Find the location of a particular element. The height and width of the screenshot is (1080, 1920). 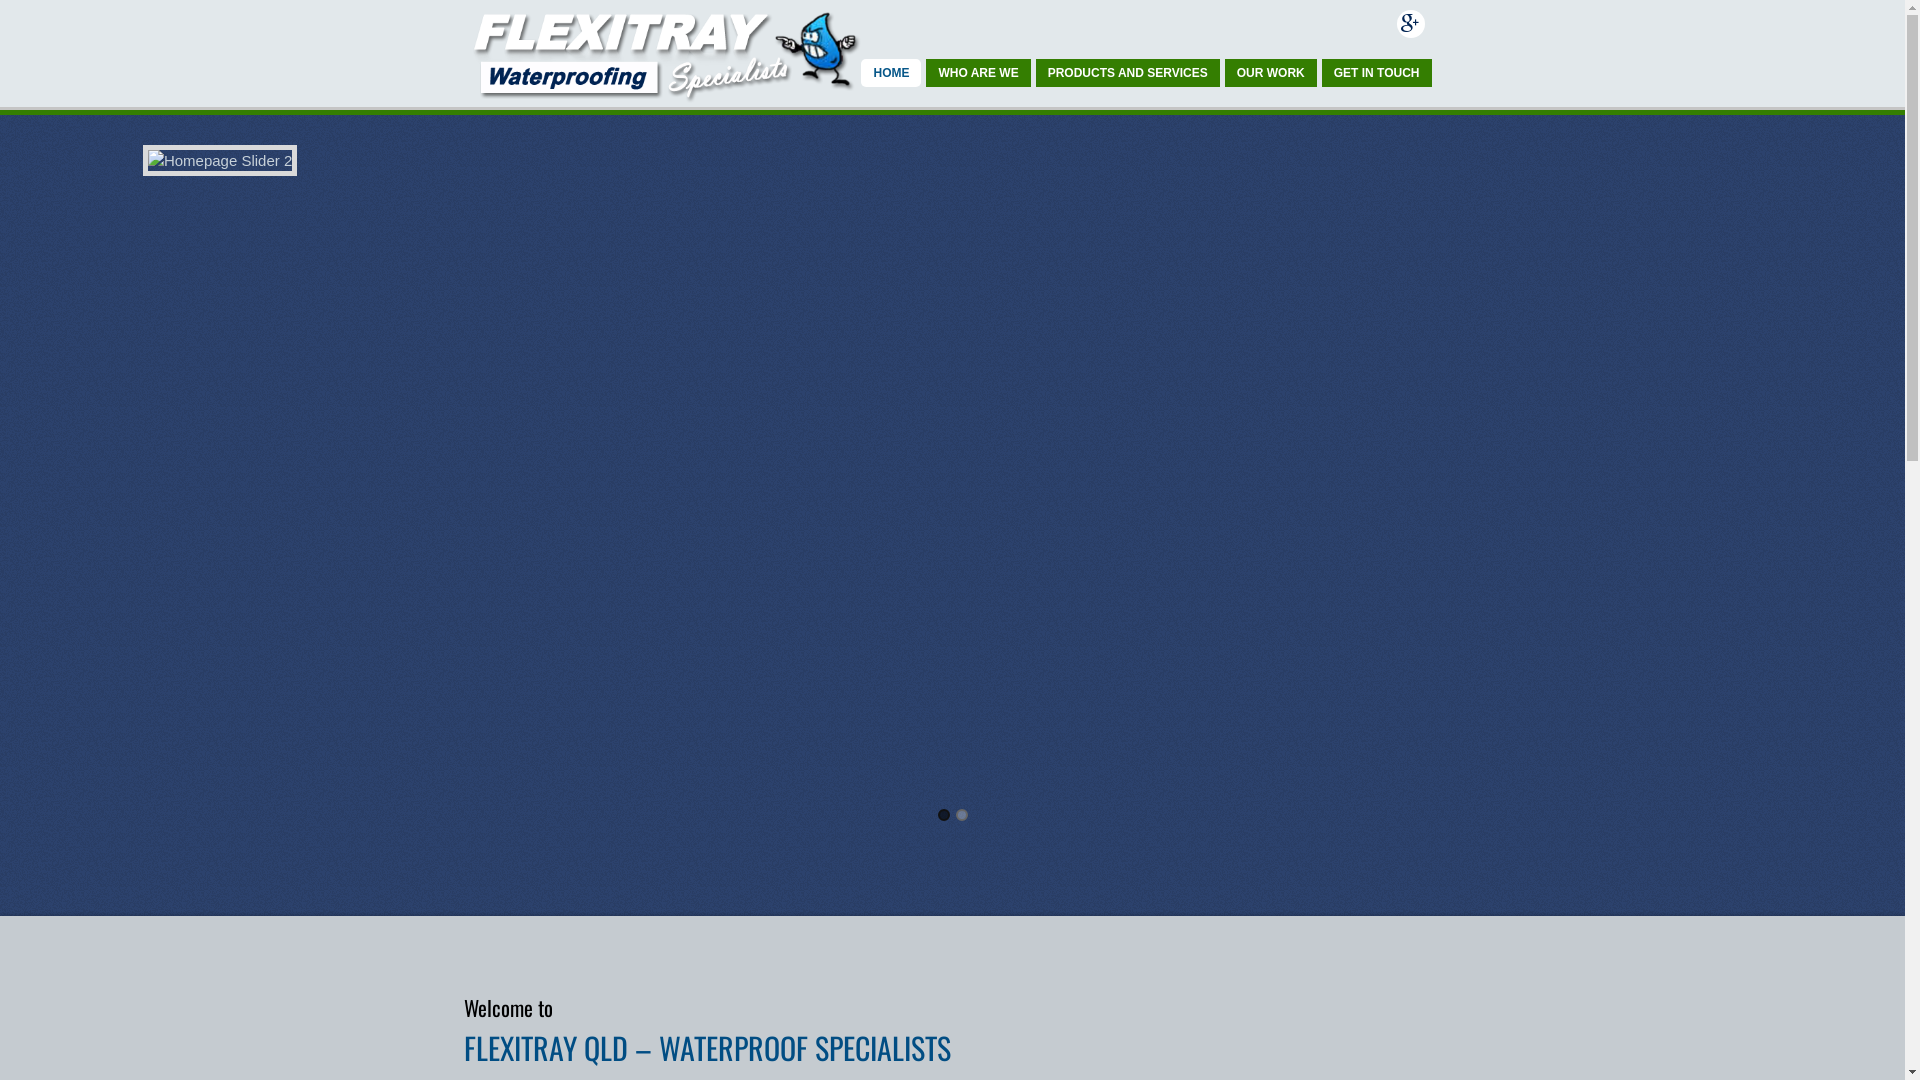

PRODUCTS AND SERVICES is located at coordinates (1128, 73).